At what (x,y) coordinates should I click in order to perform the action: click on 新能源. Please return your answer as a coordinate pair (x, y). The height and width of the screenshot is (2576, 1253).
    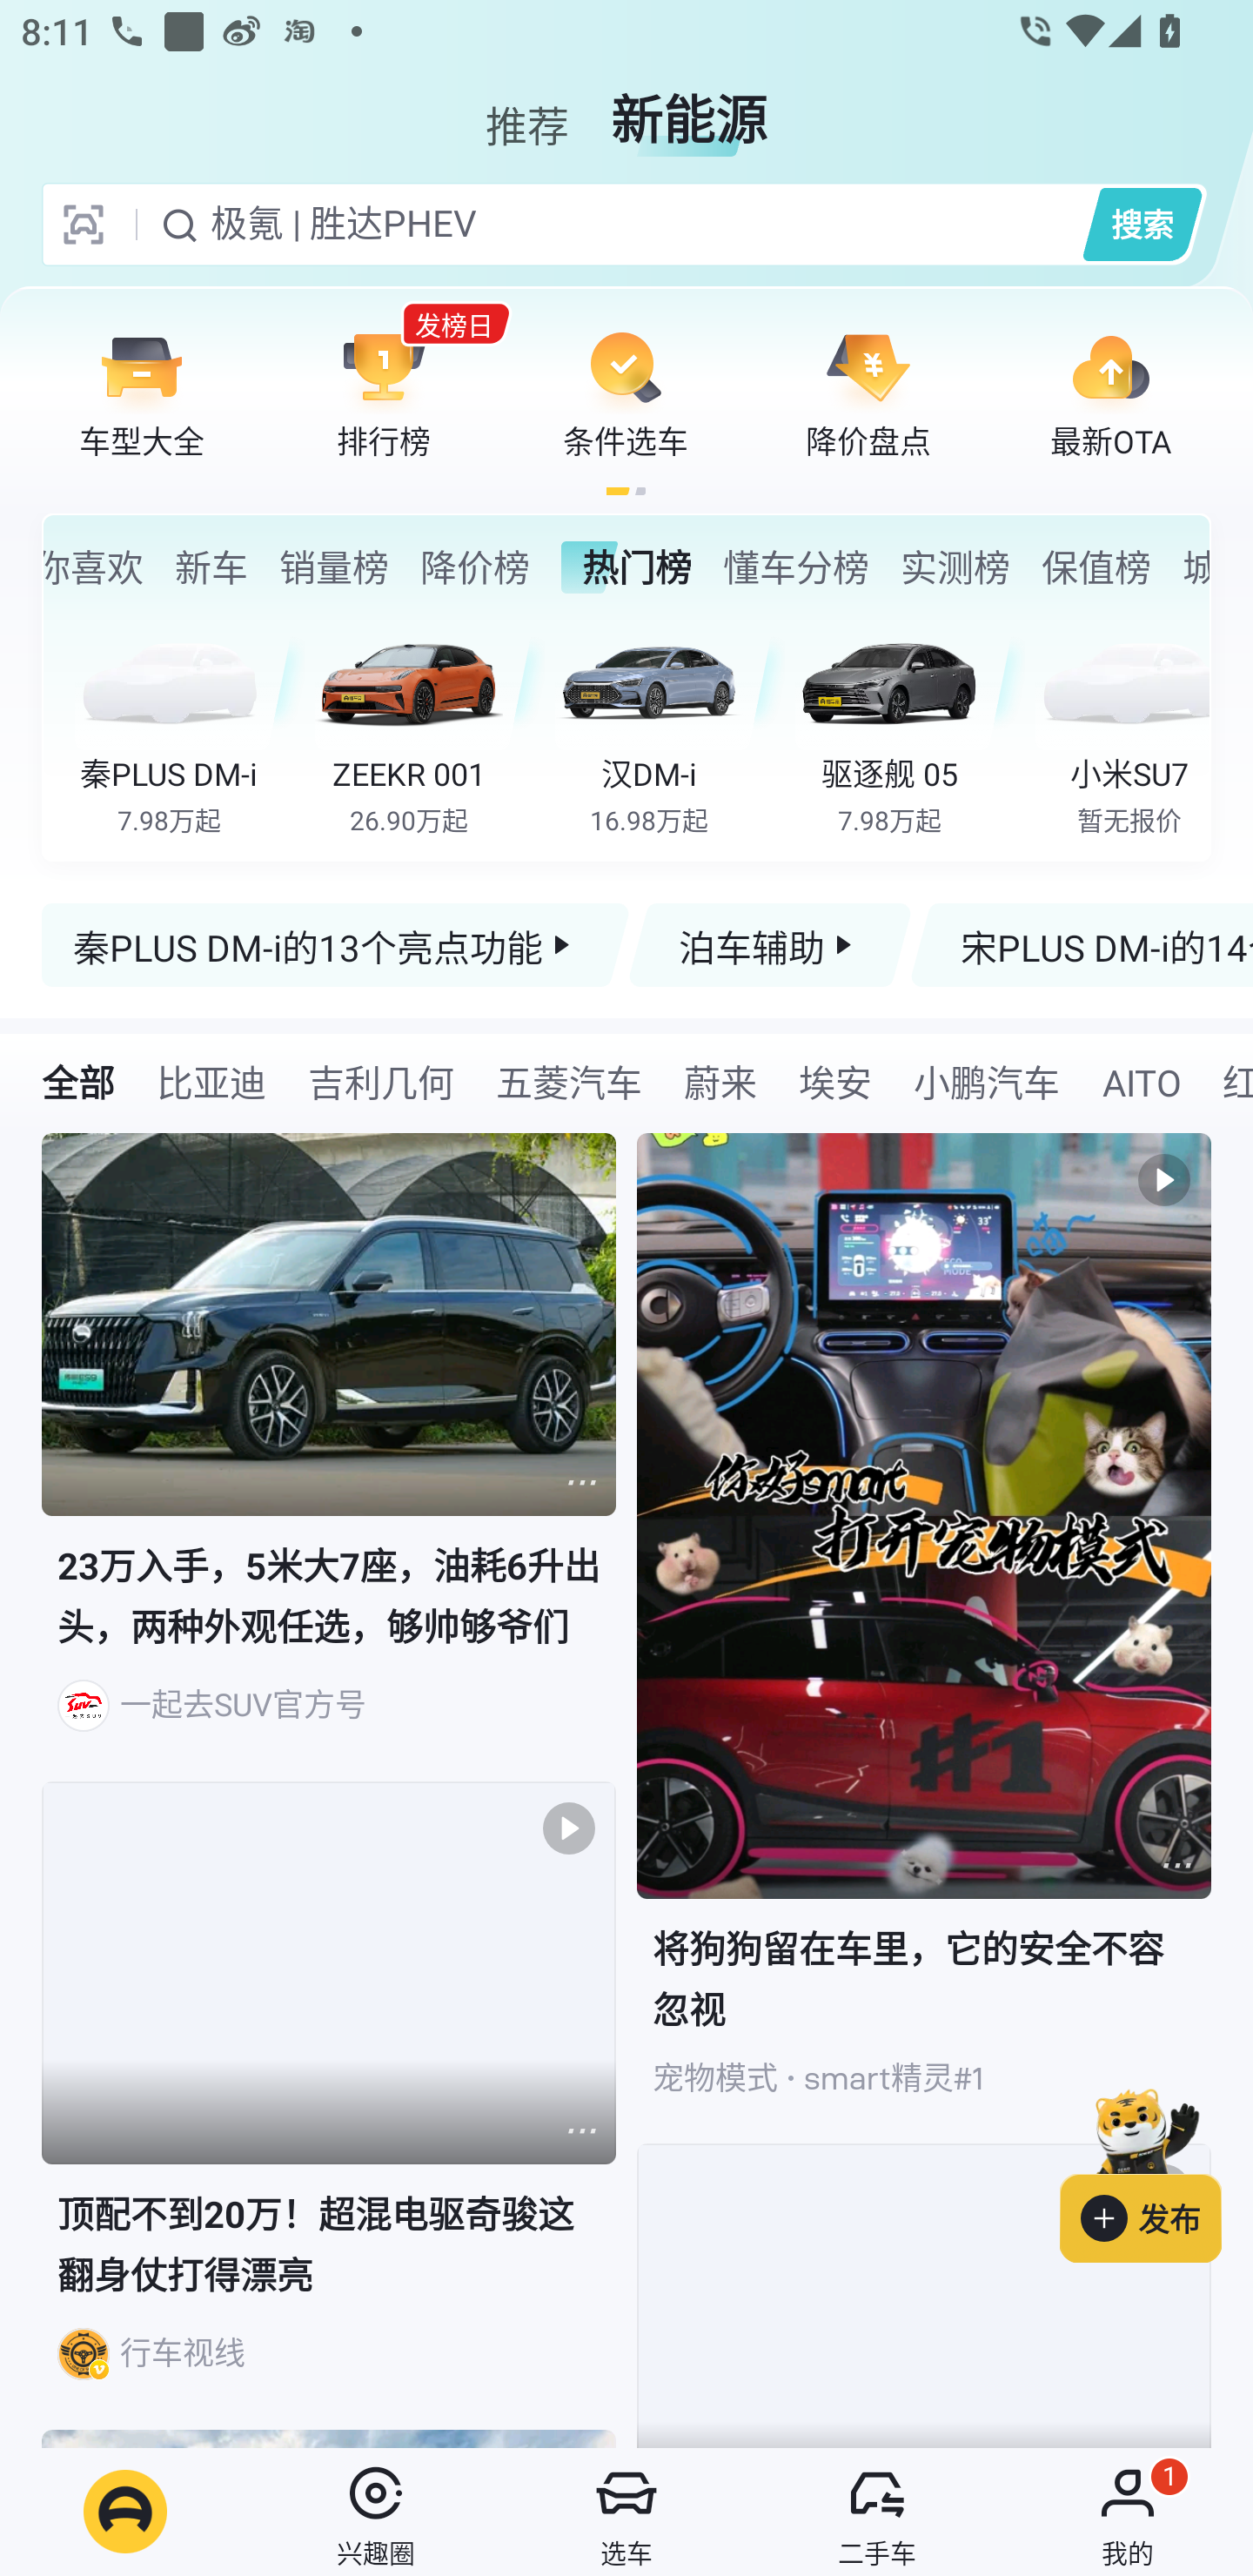
    Looking at the image, I should click on (689, 108).